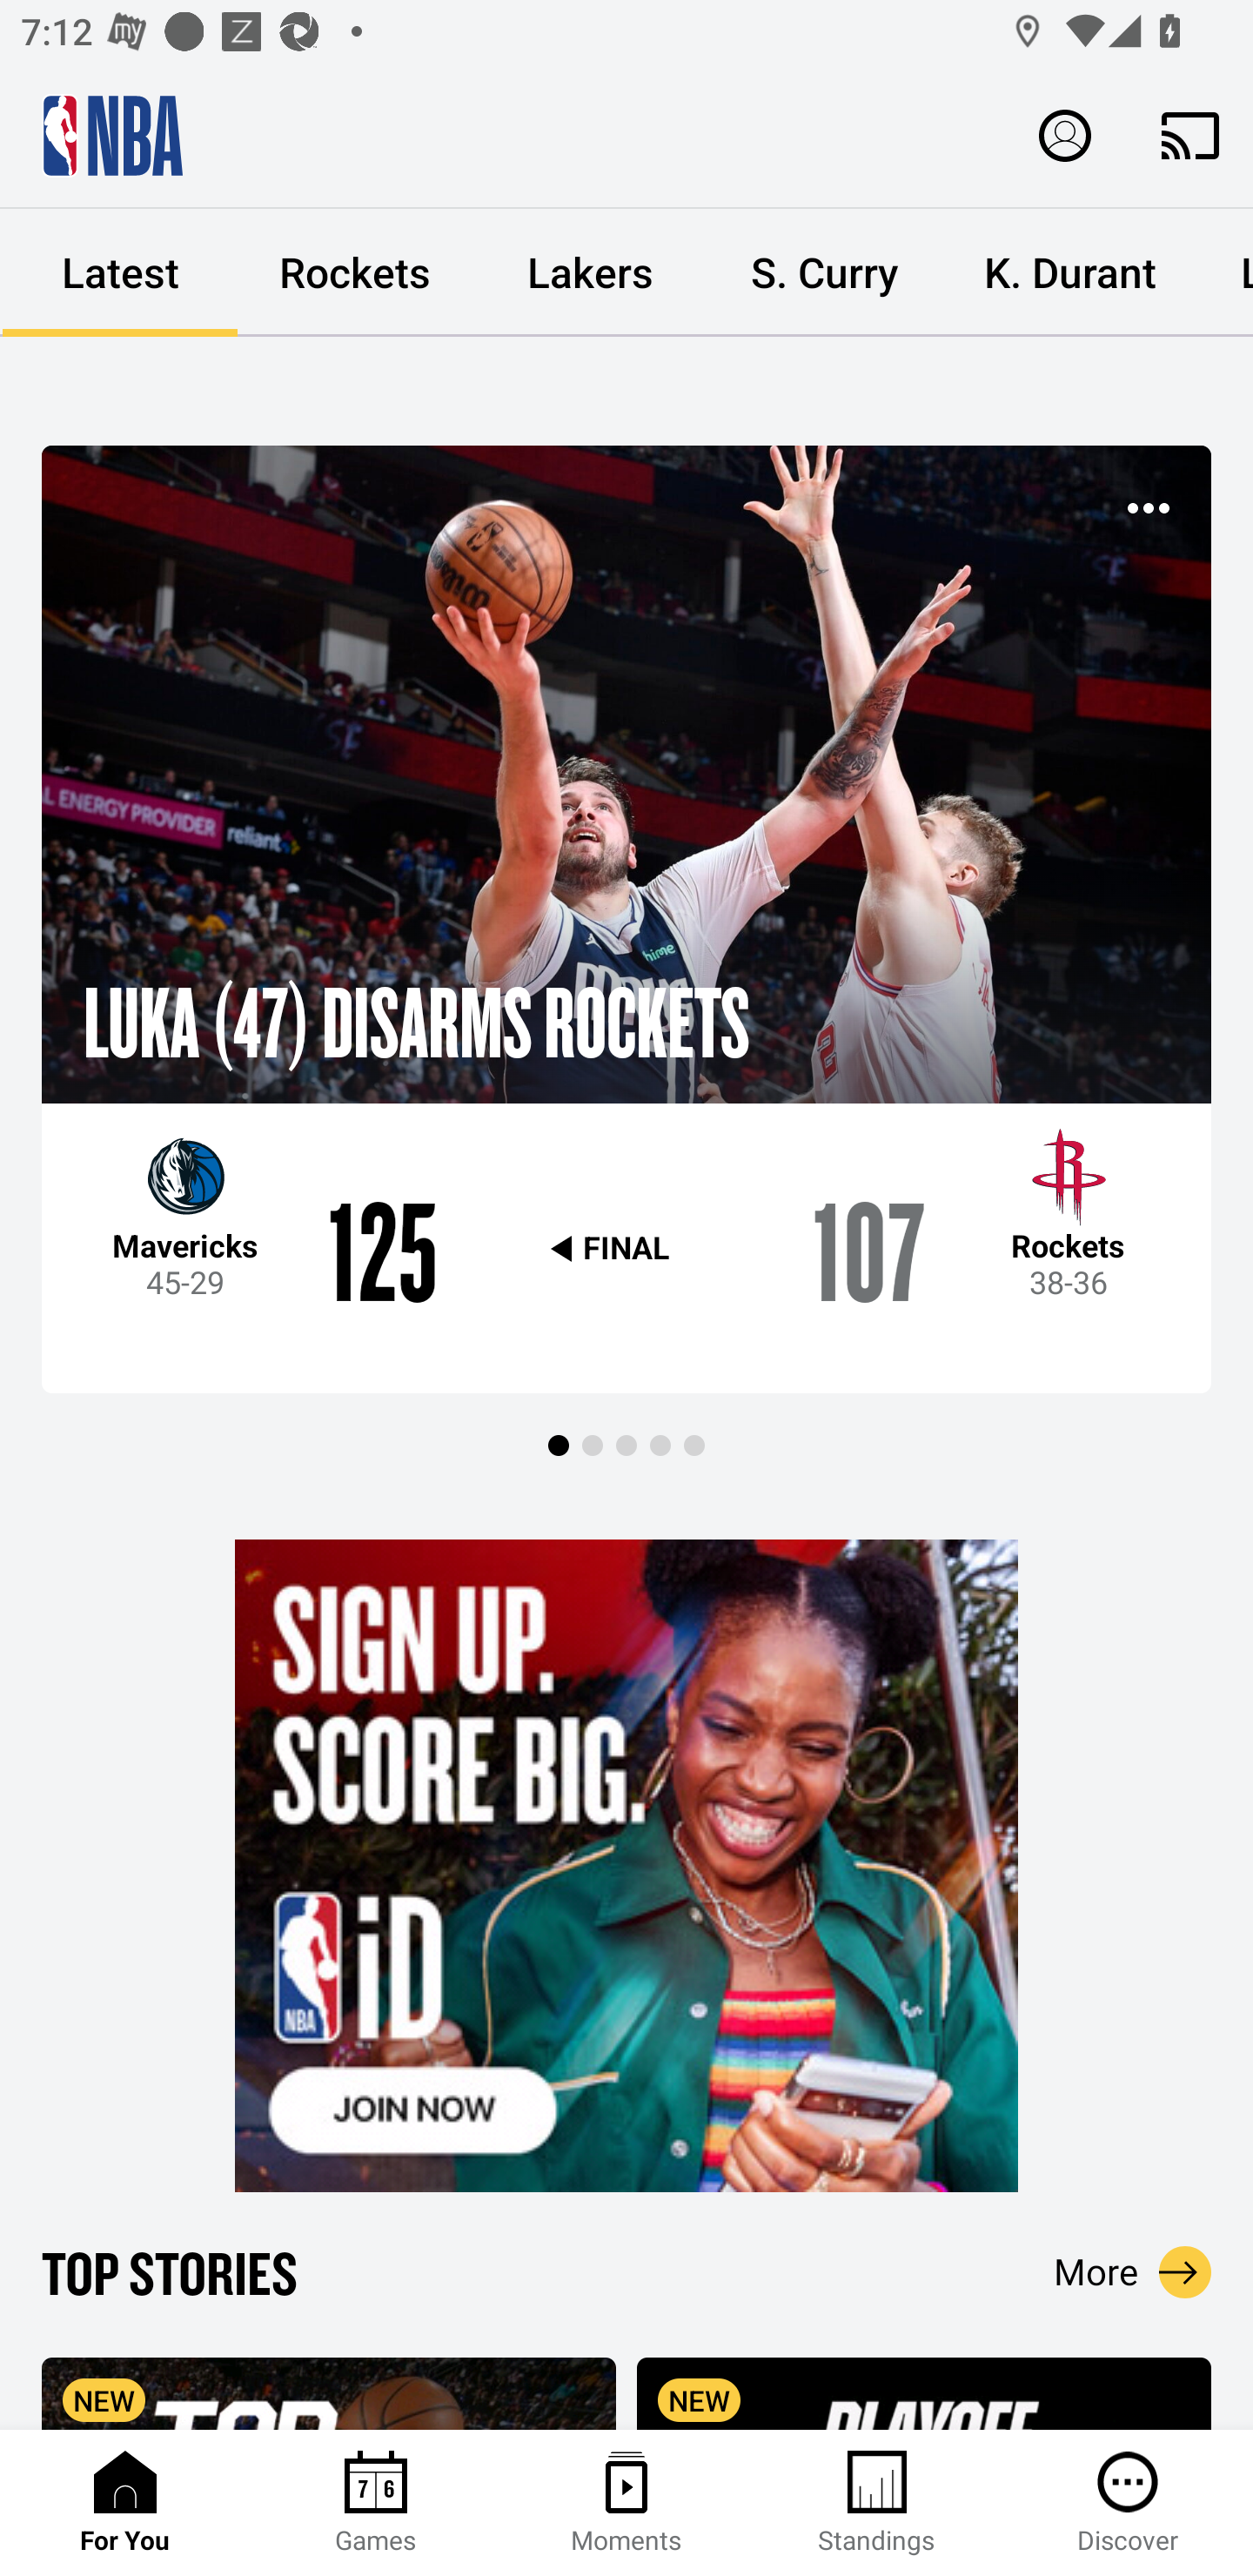 This screenshot has width=1253, height=2576. Describe the element at coordinates (376, 2503) in the screenshot. I see `Games` at that location.